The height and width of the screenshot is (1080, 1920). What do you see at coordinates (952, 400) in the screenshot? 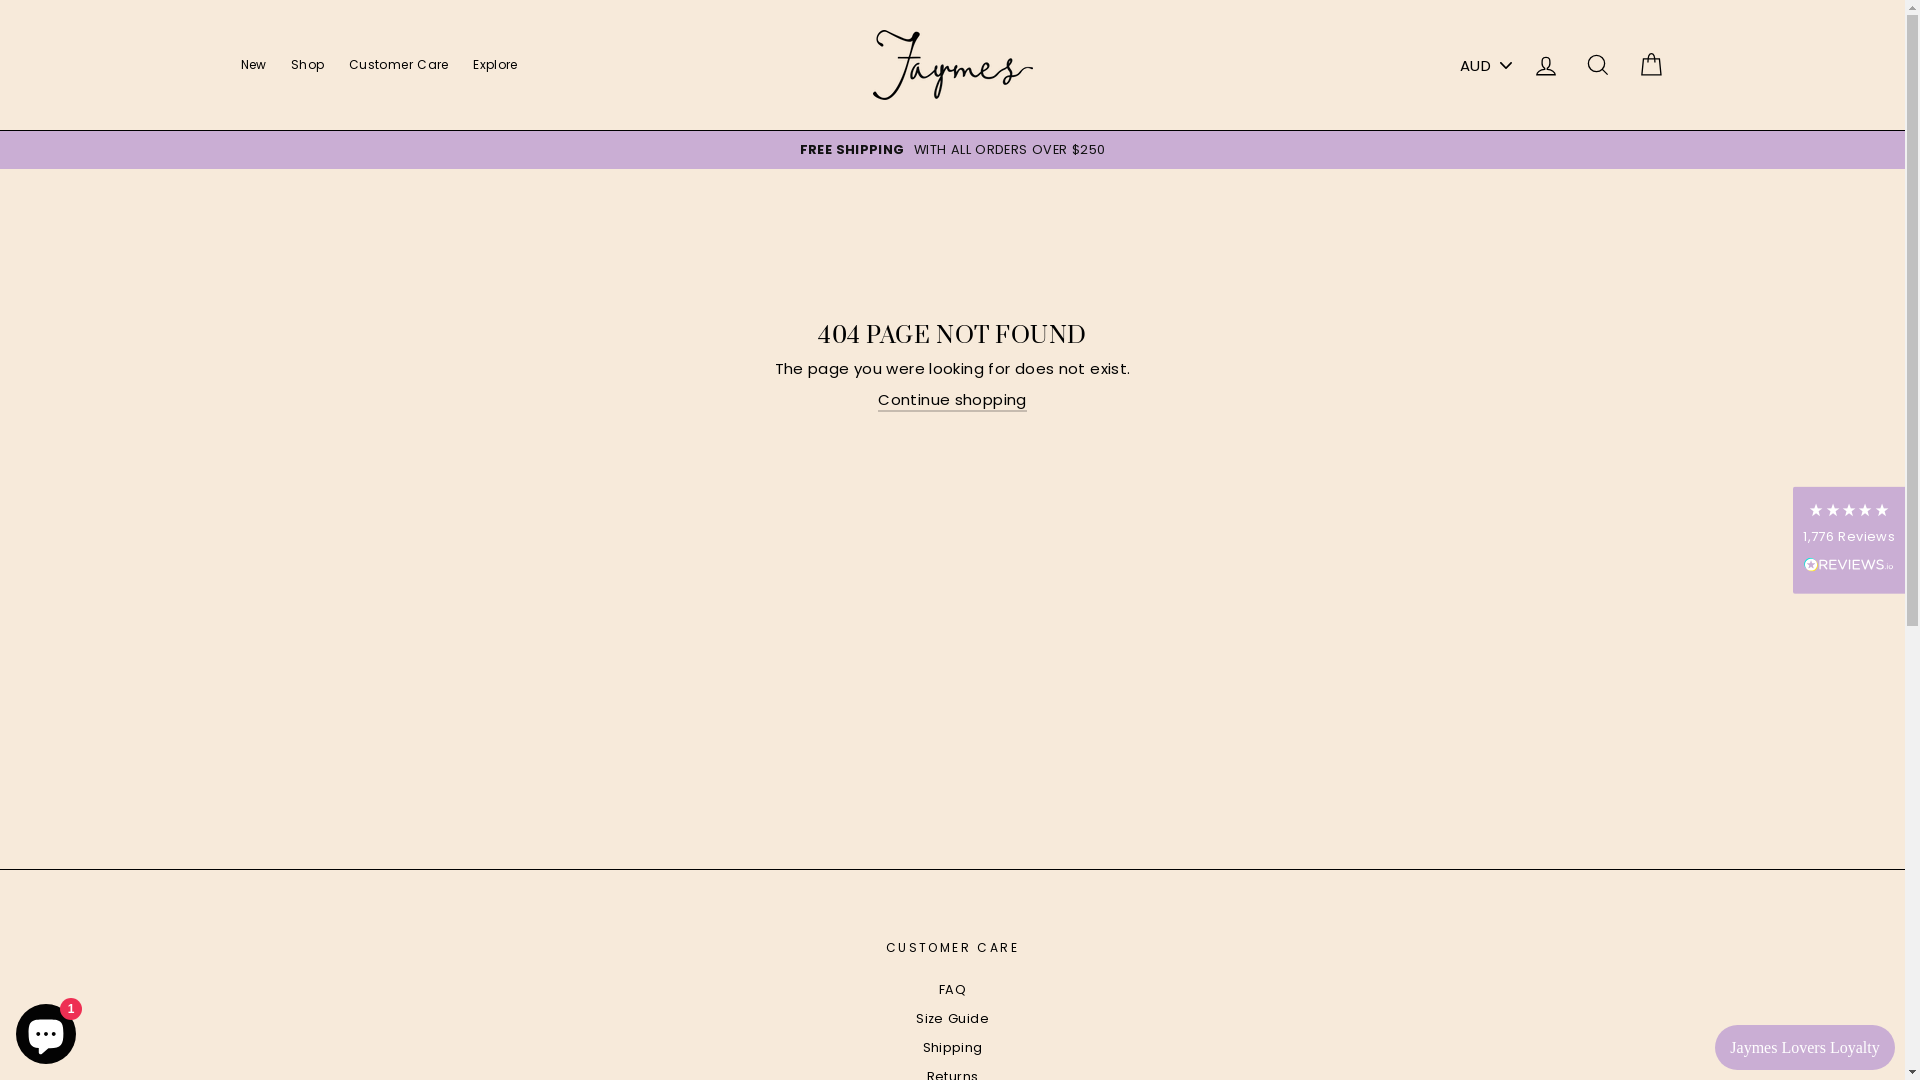
I see `Continue shopping` at bounding box center [952, 400].